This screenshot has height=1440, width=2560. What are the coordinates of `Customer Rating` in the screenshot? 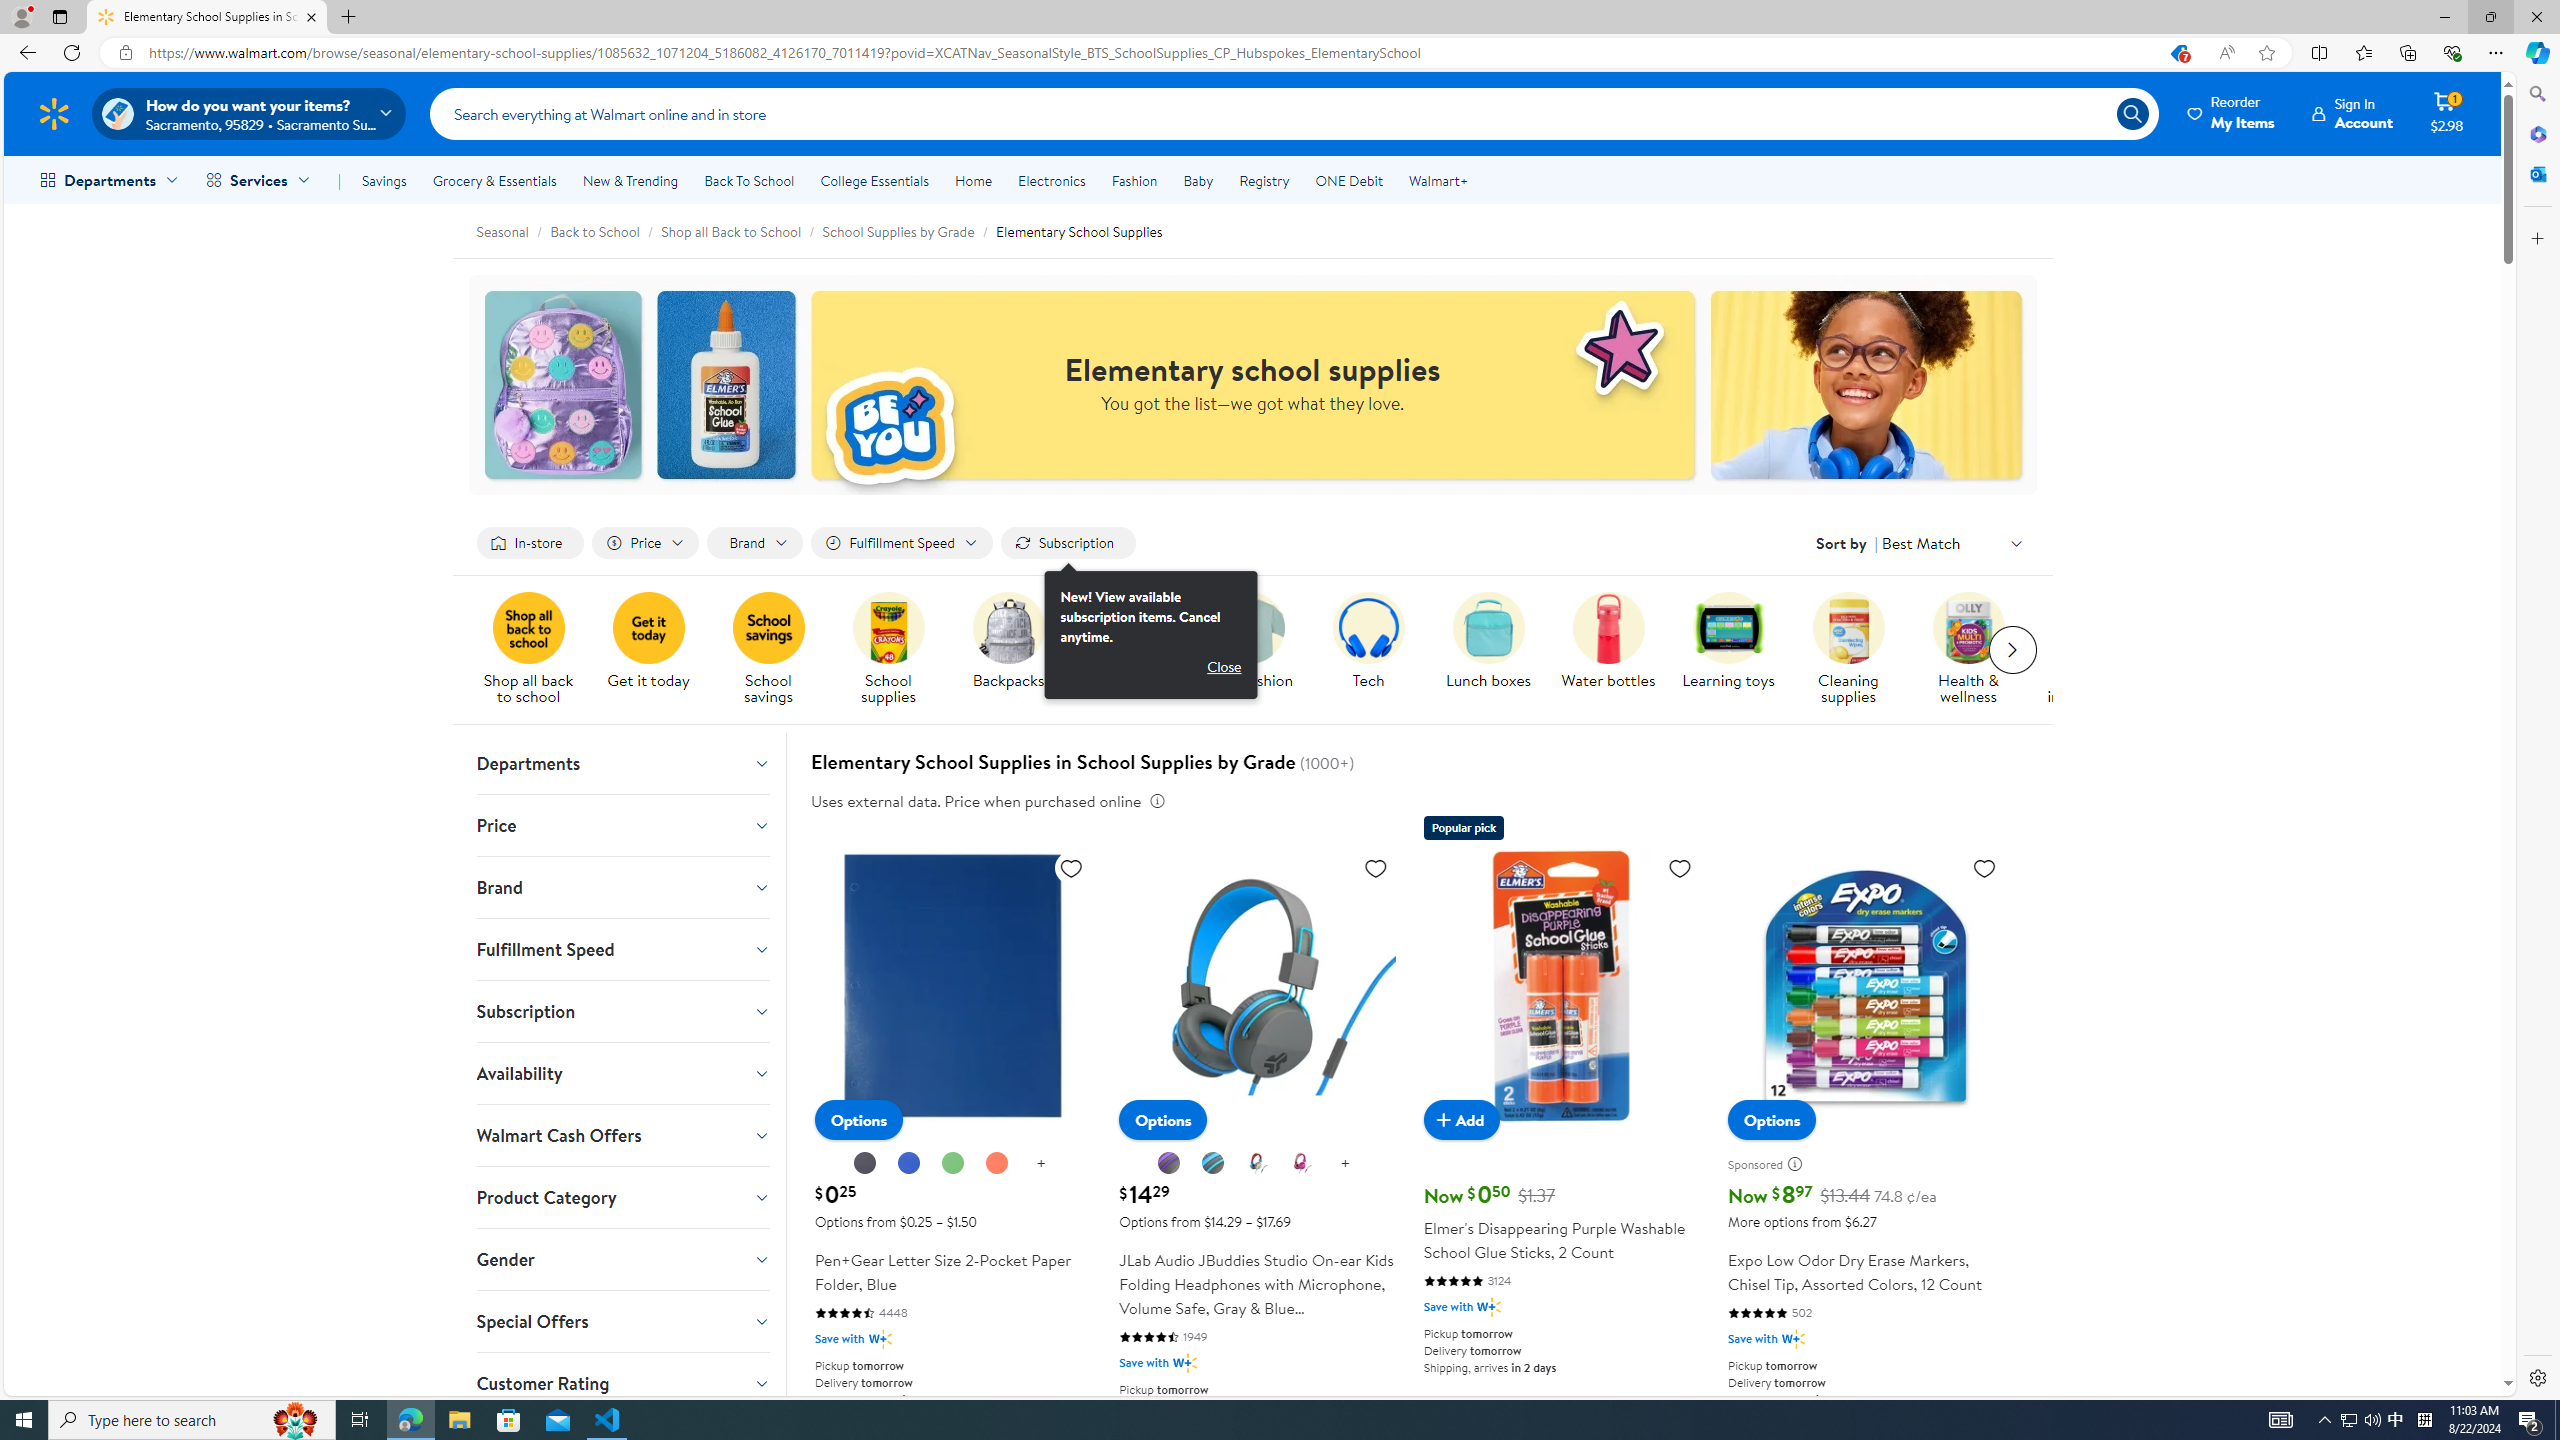 It's located at (622, 1384).